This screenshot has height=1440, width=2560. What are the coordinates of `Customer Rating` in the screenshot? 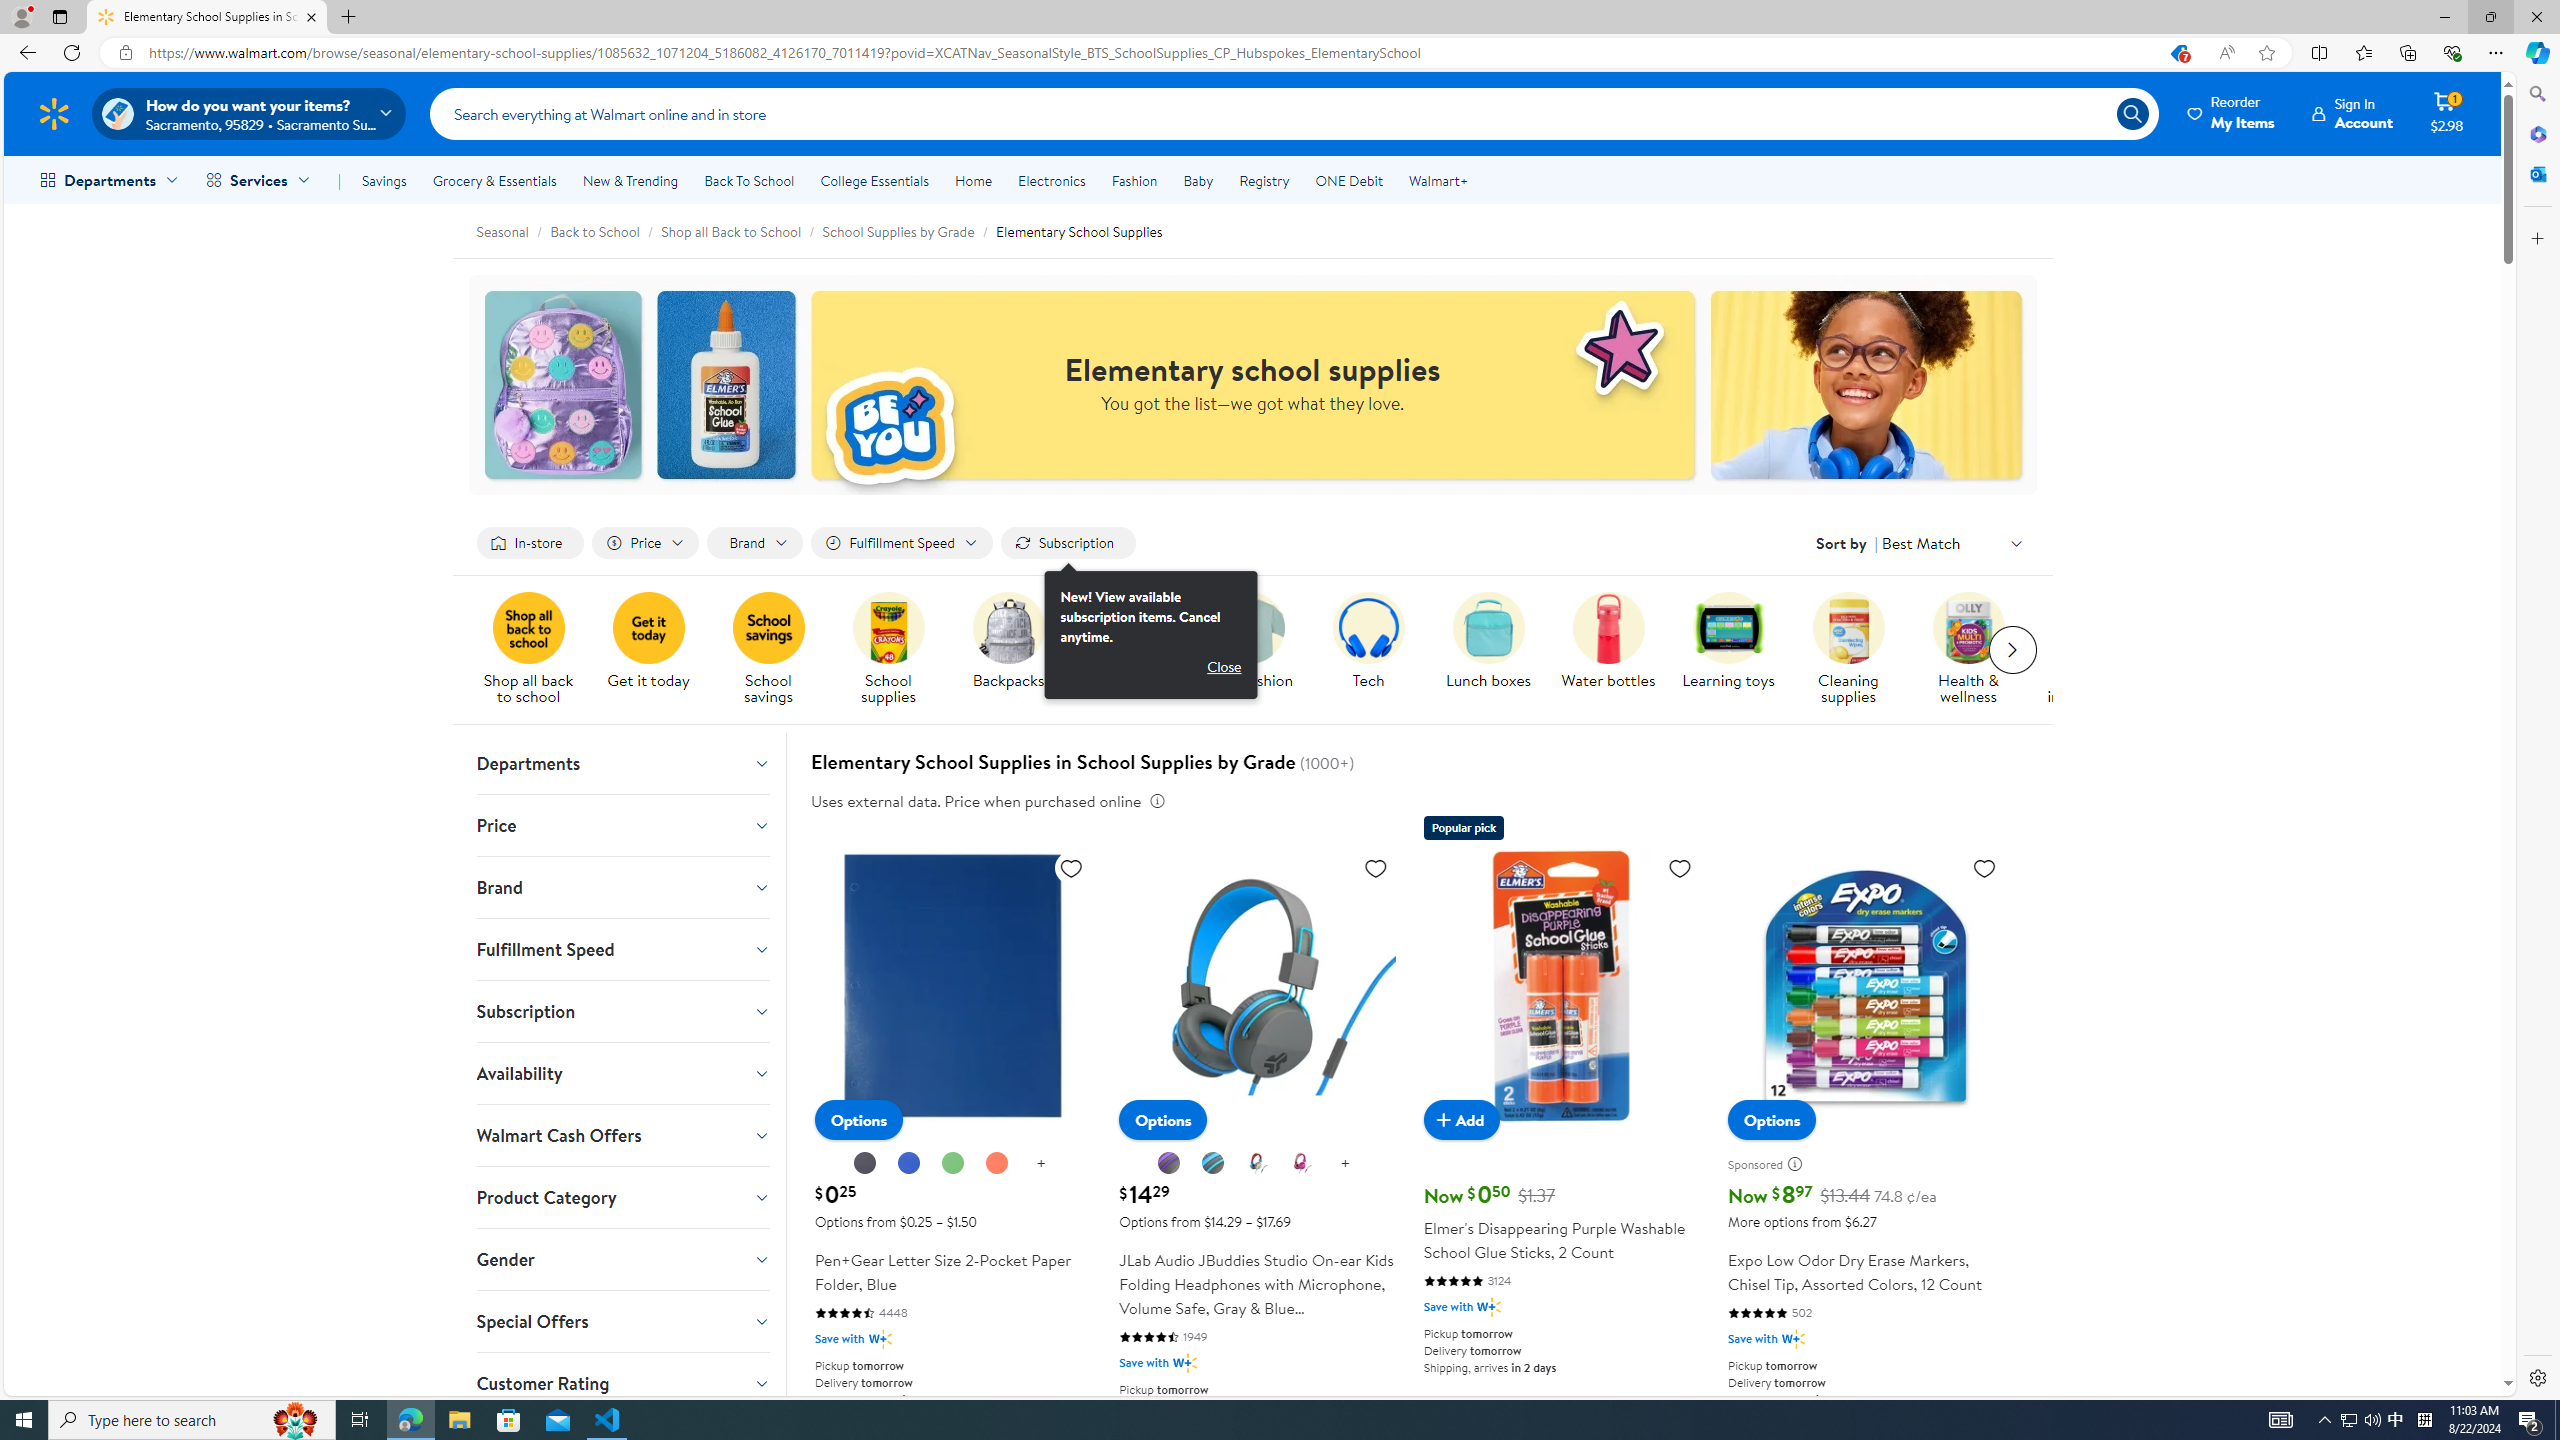 It's located at (622, 1384).